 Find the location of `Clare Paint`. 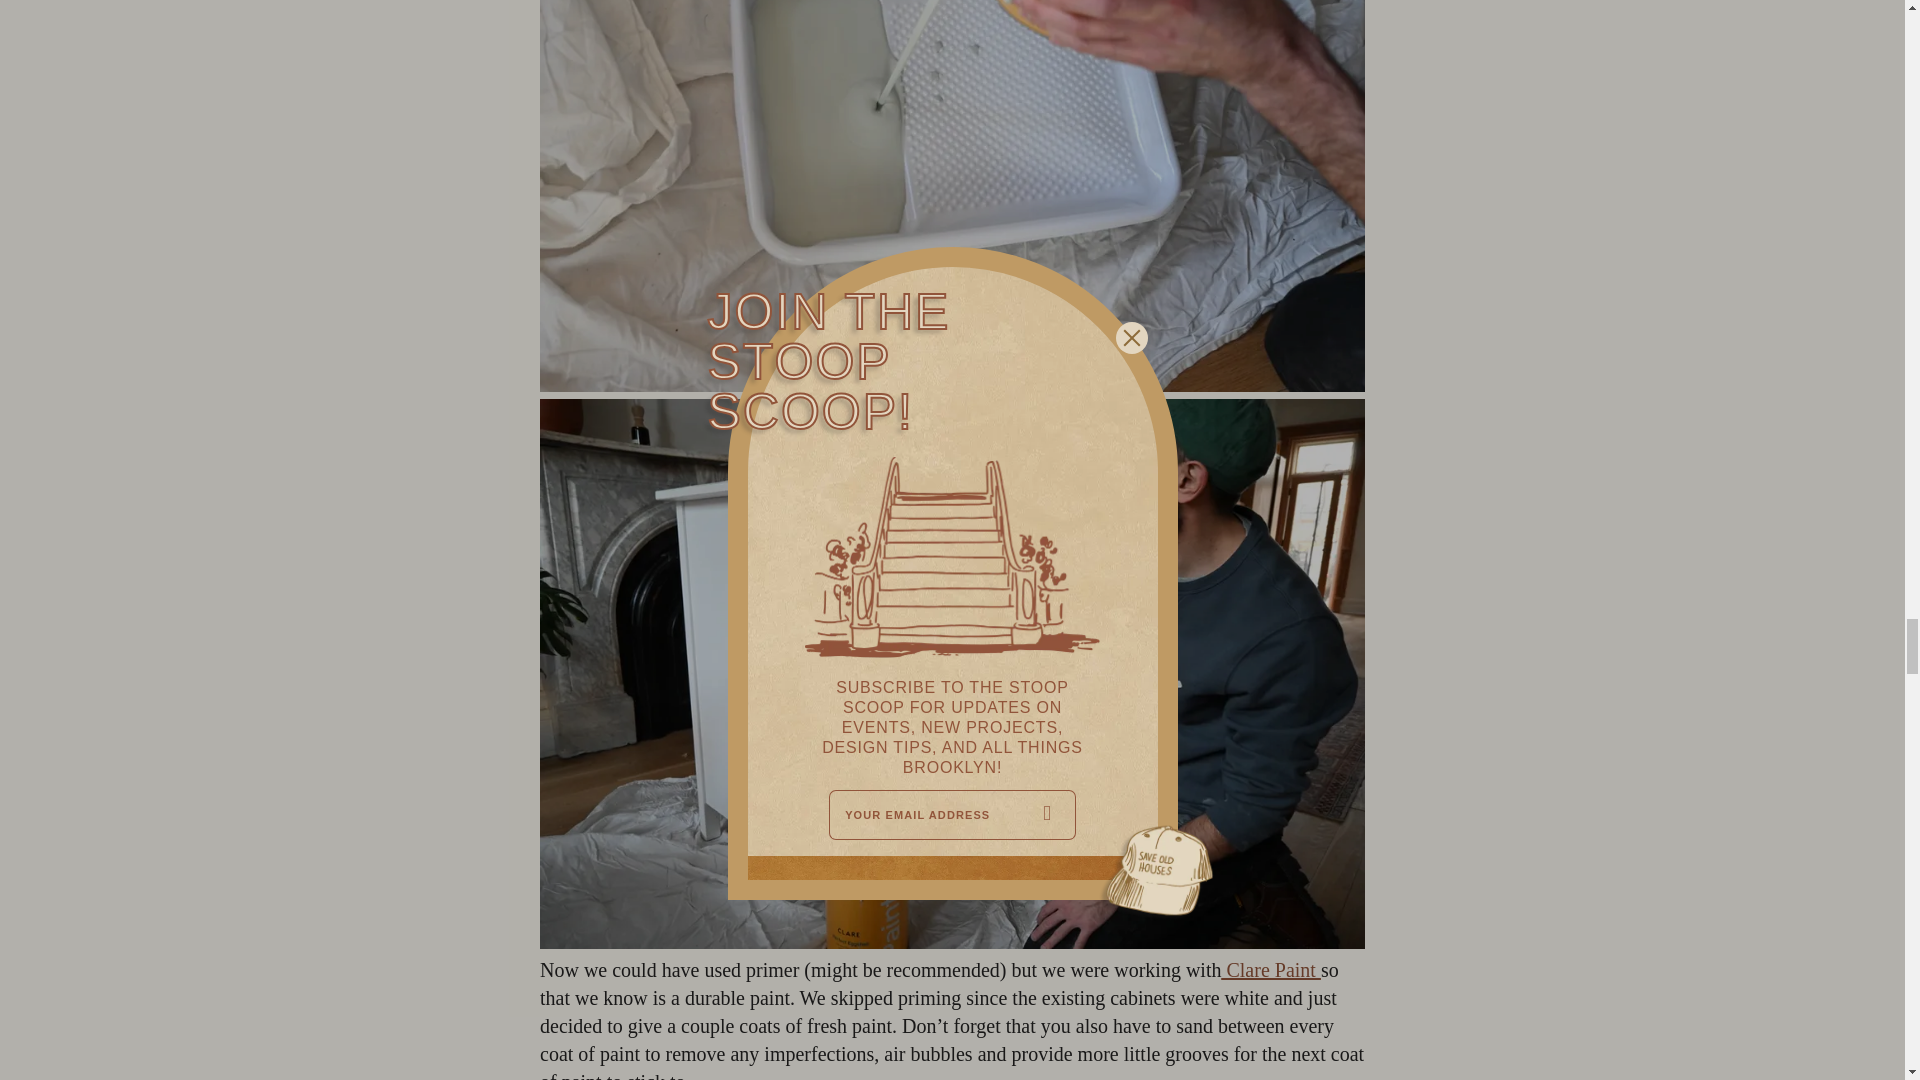

Clare Paint is located at coordinates (1270, 970).